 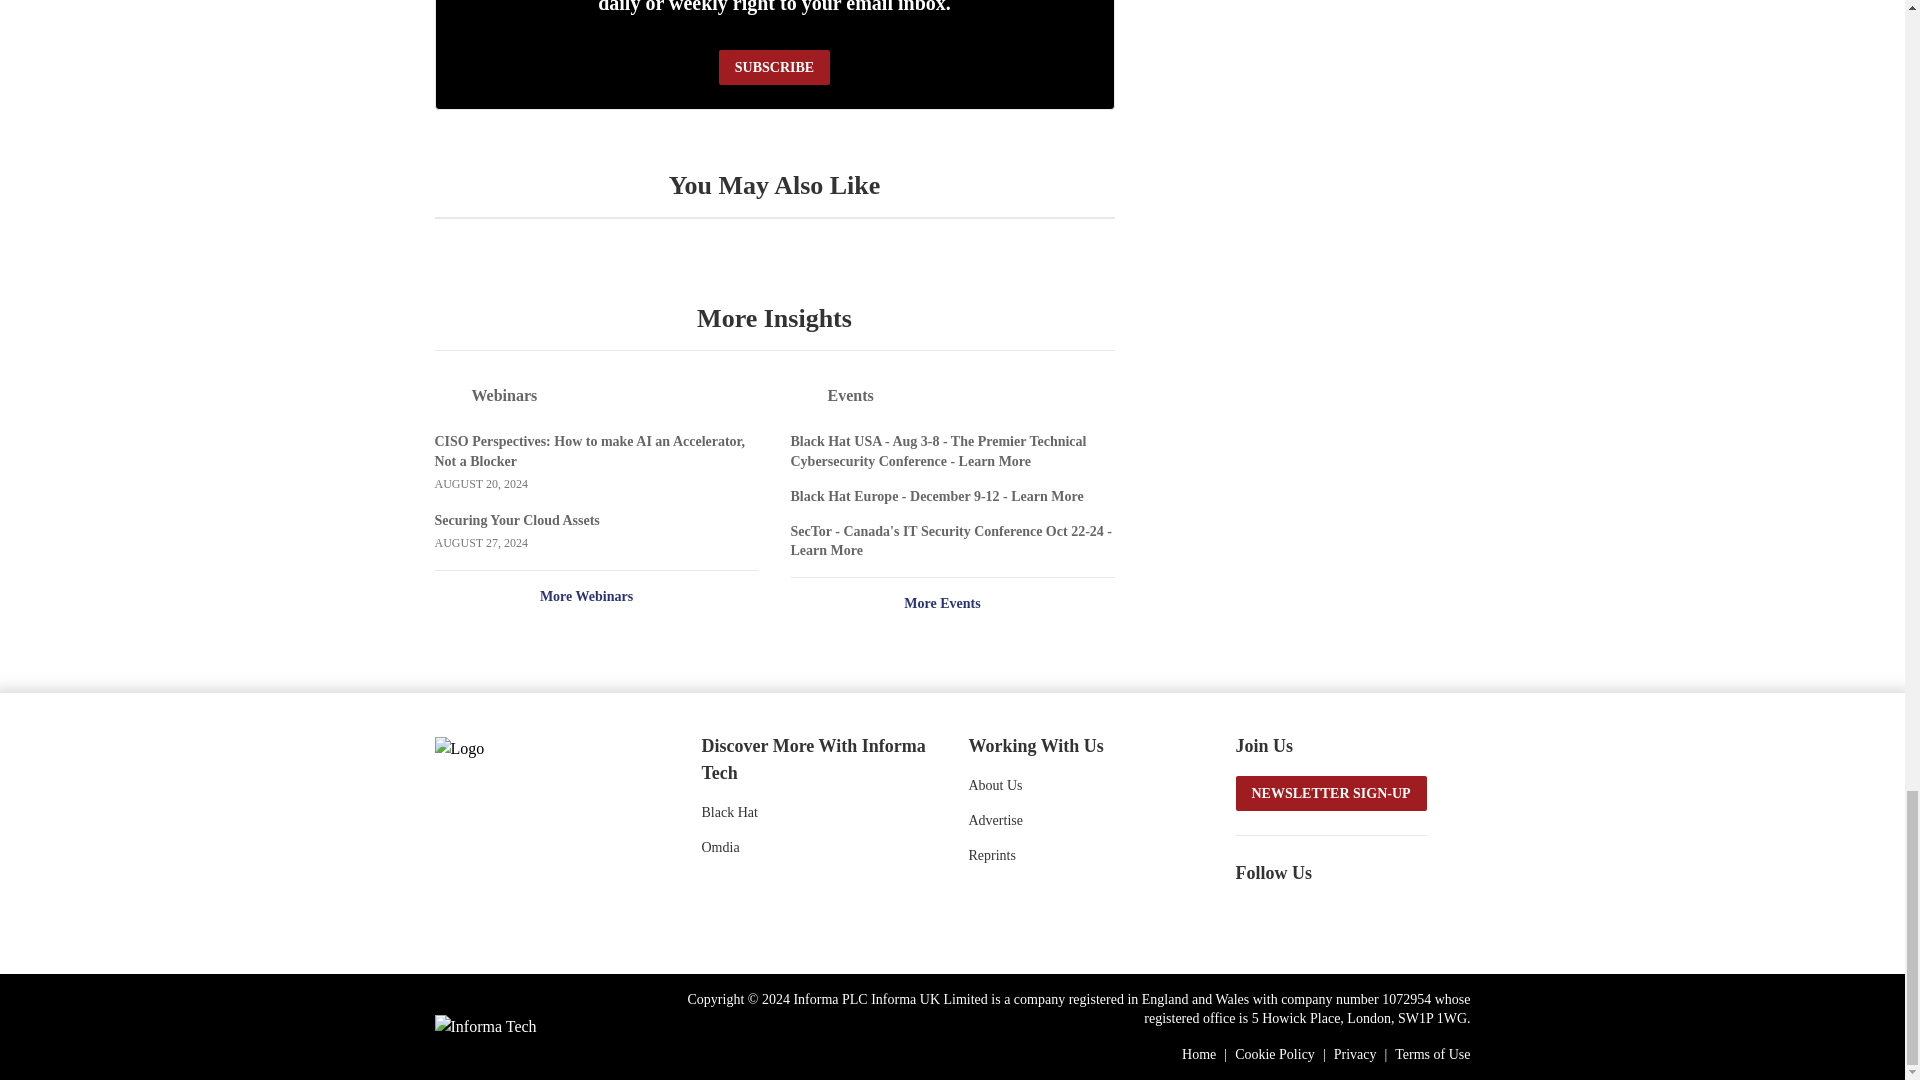 I want to click on Informa Tech, so click(x=484, y=1026).